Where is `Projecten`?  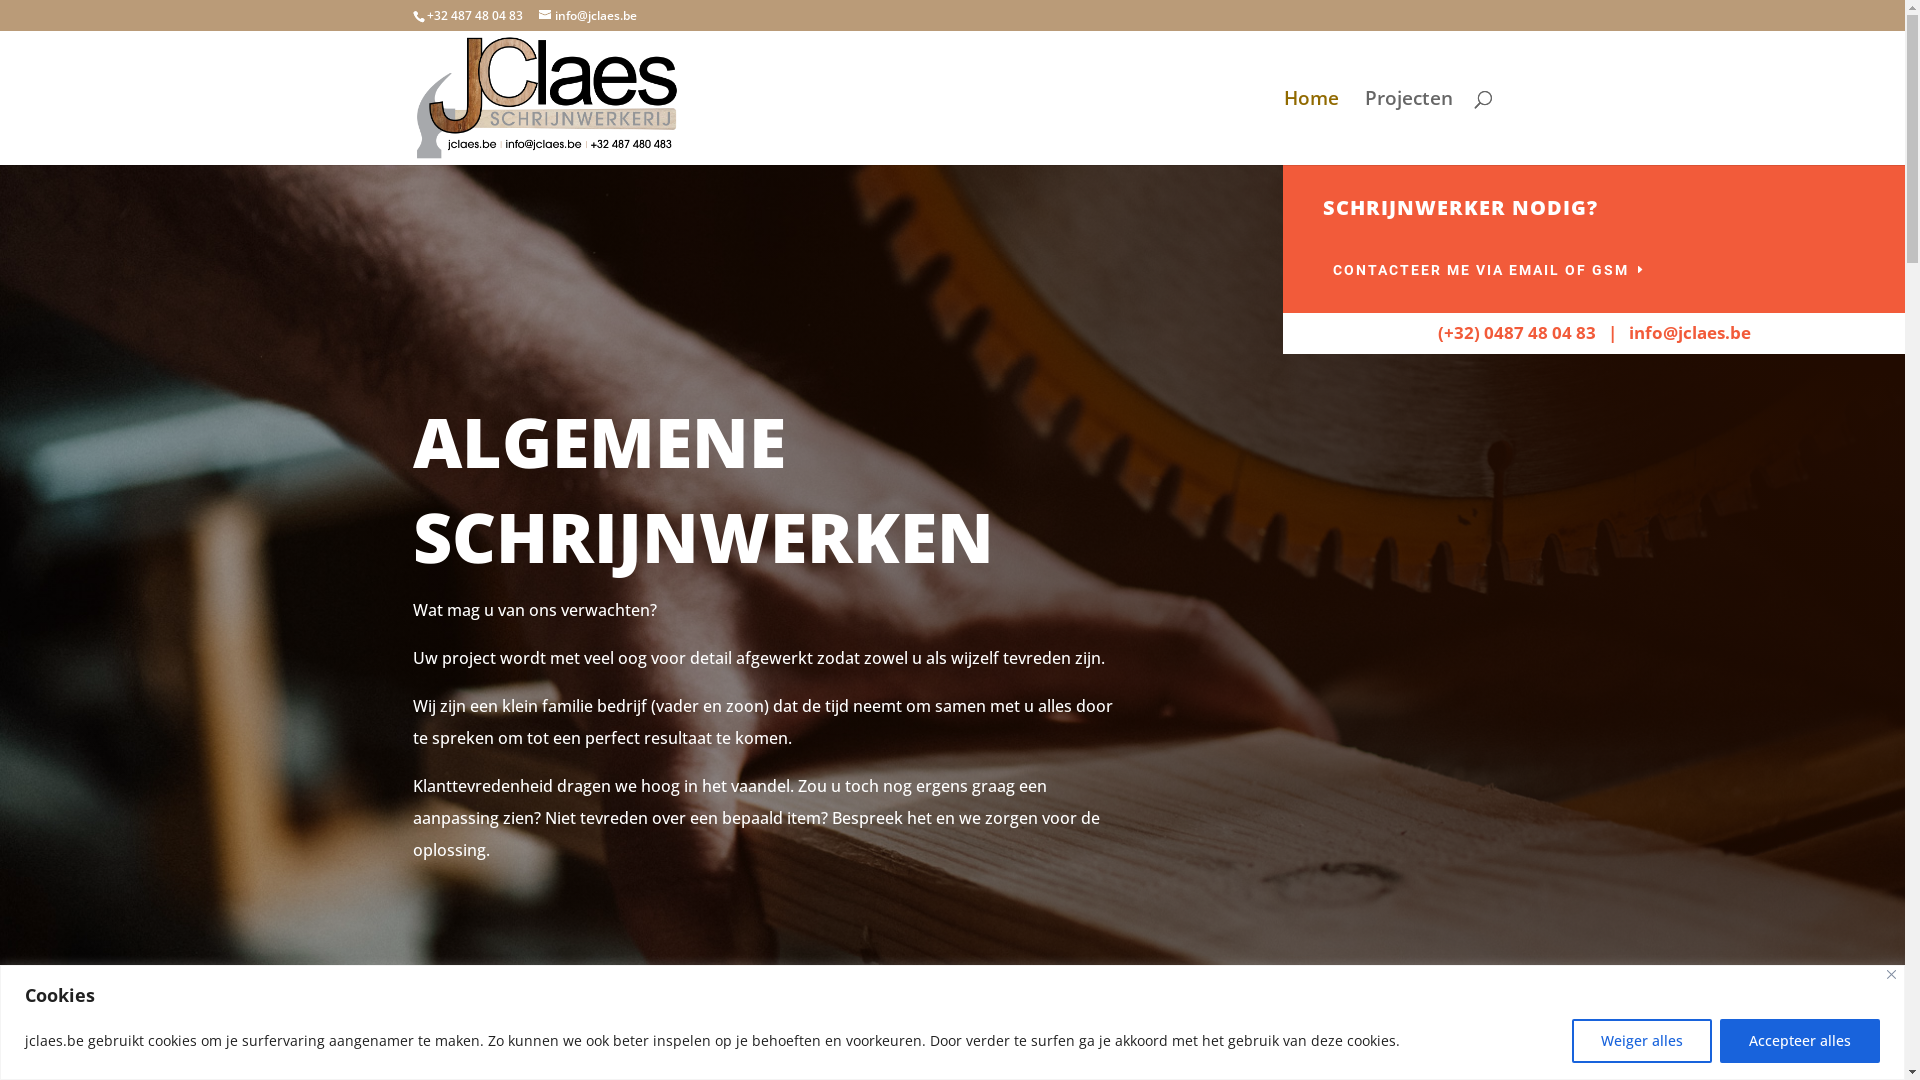 Projecten is located at coordinates (1408, 128).